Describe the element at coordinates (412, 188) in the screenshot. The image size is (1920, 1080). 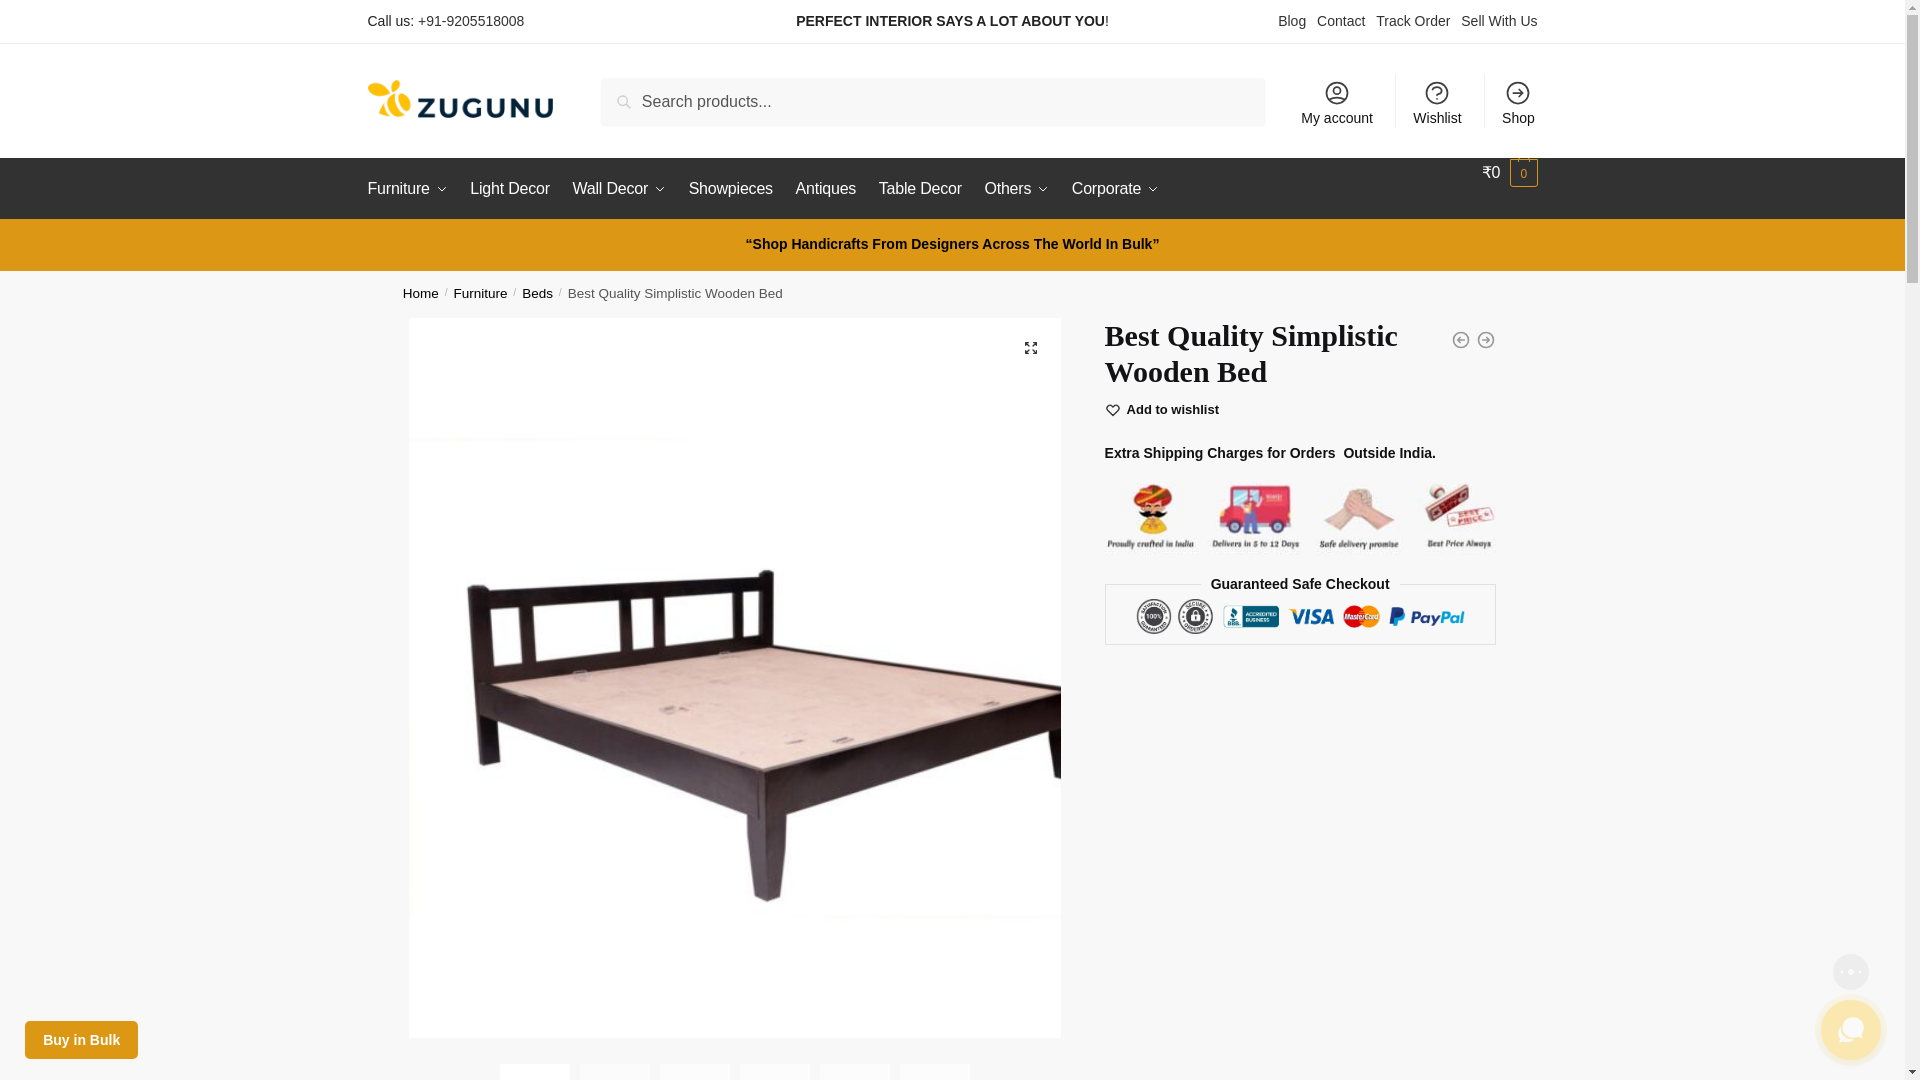
I see `Furniture` at that location.